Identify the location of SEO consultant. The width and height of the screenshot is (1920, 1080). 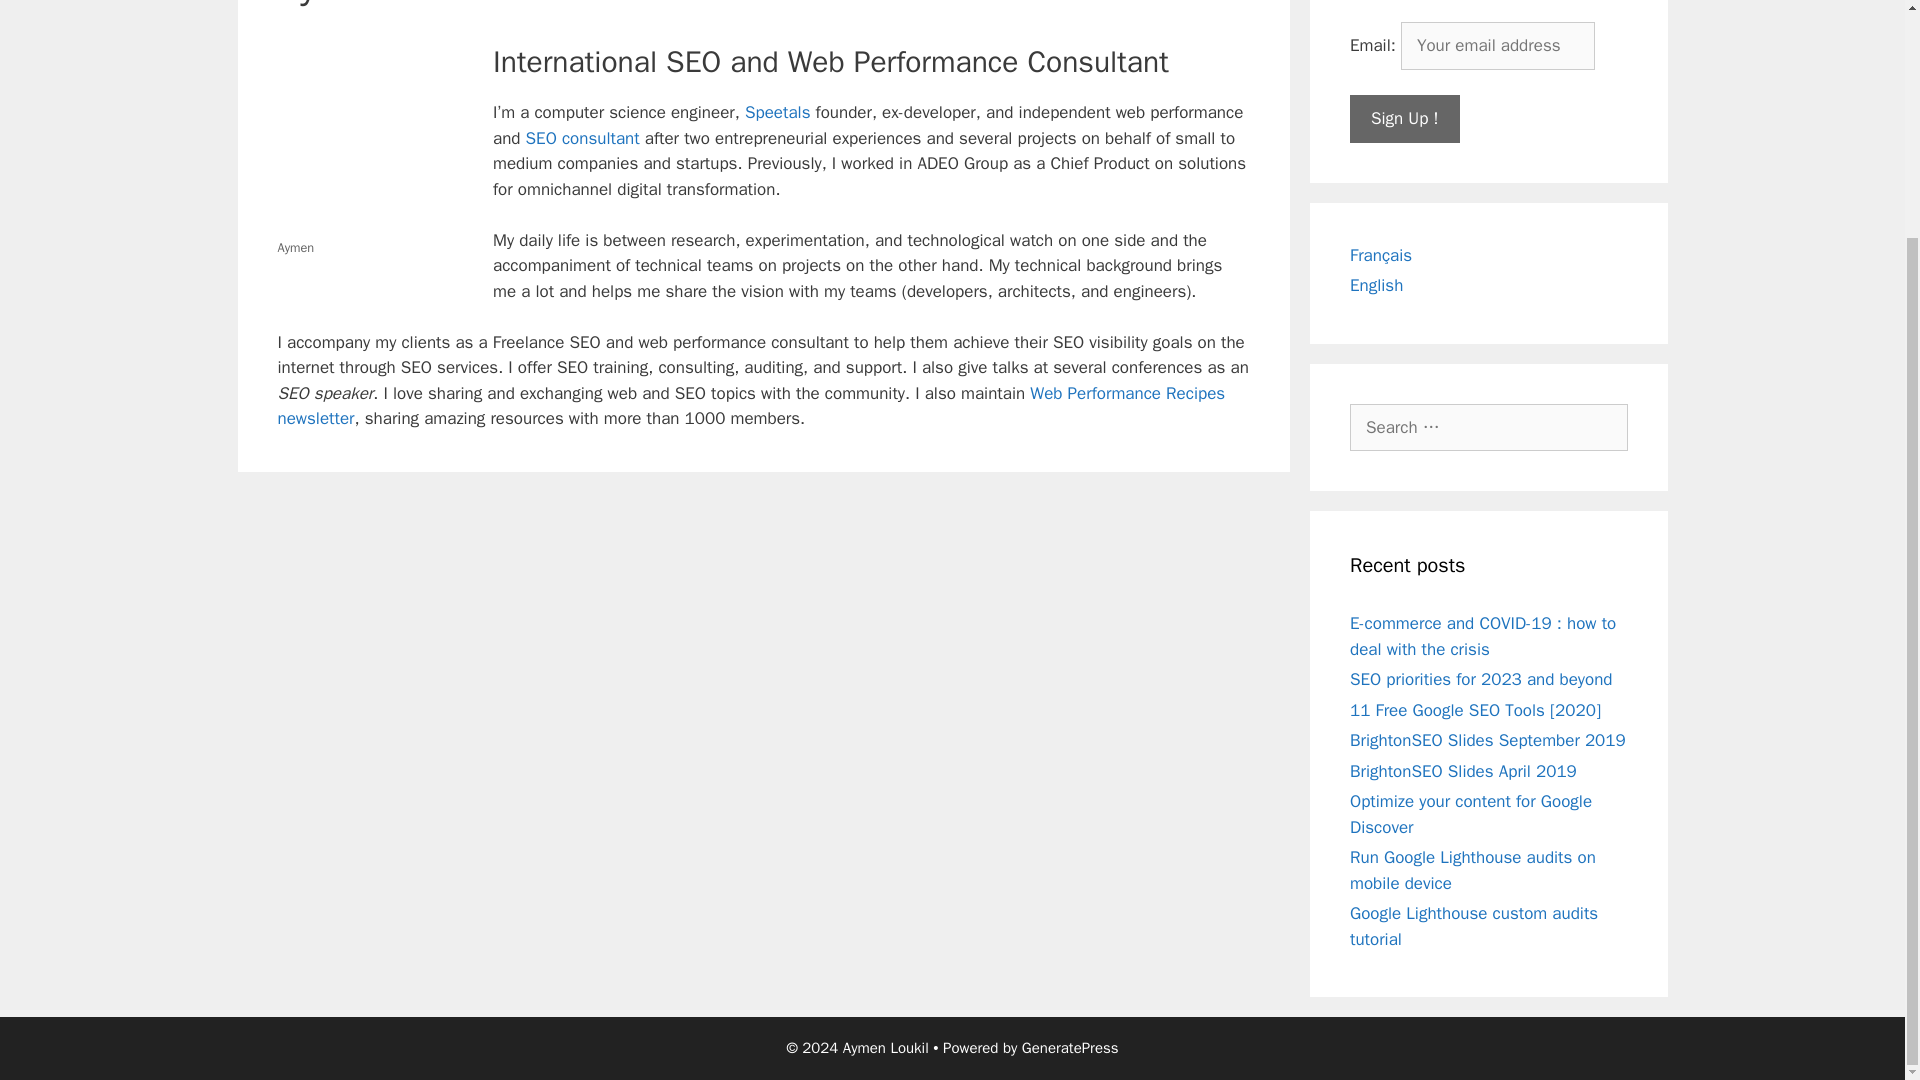
(582, 138).